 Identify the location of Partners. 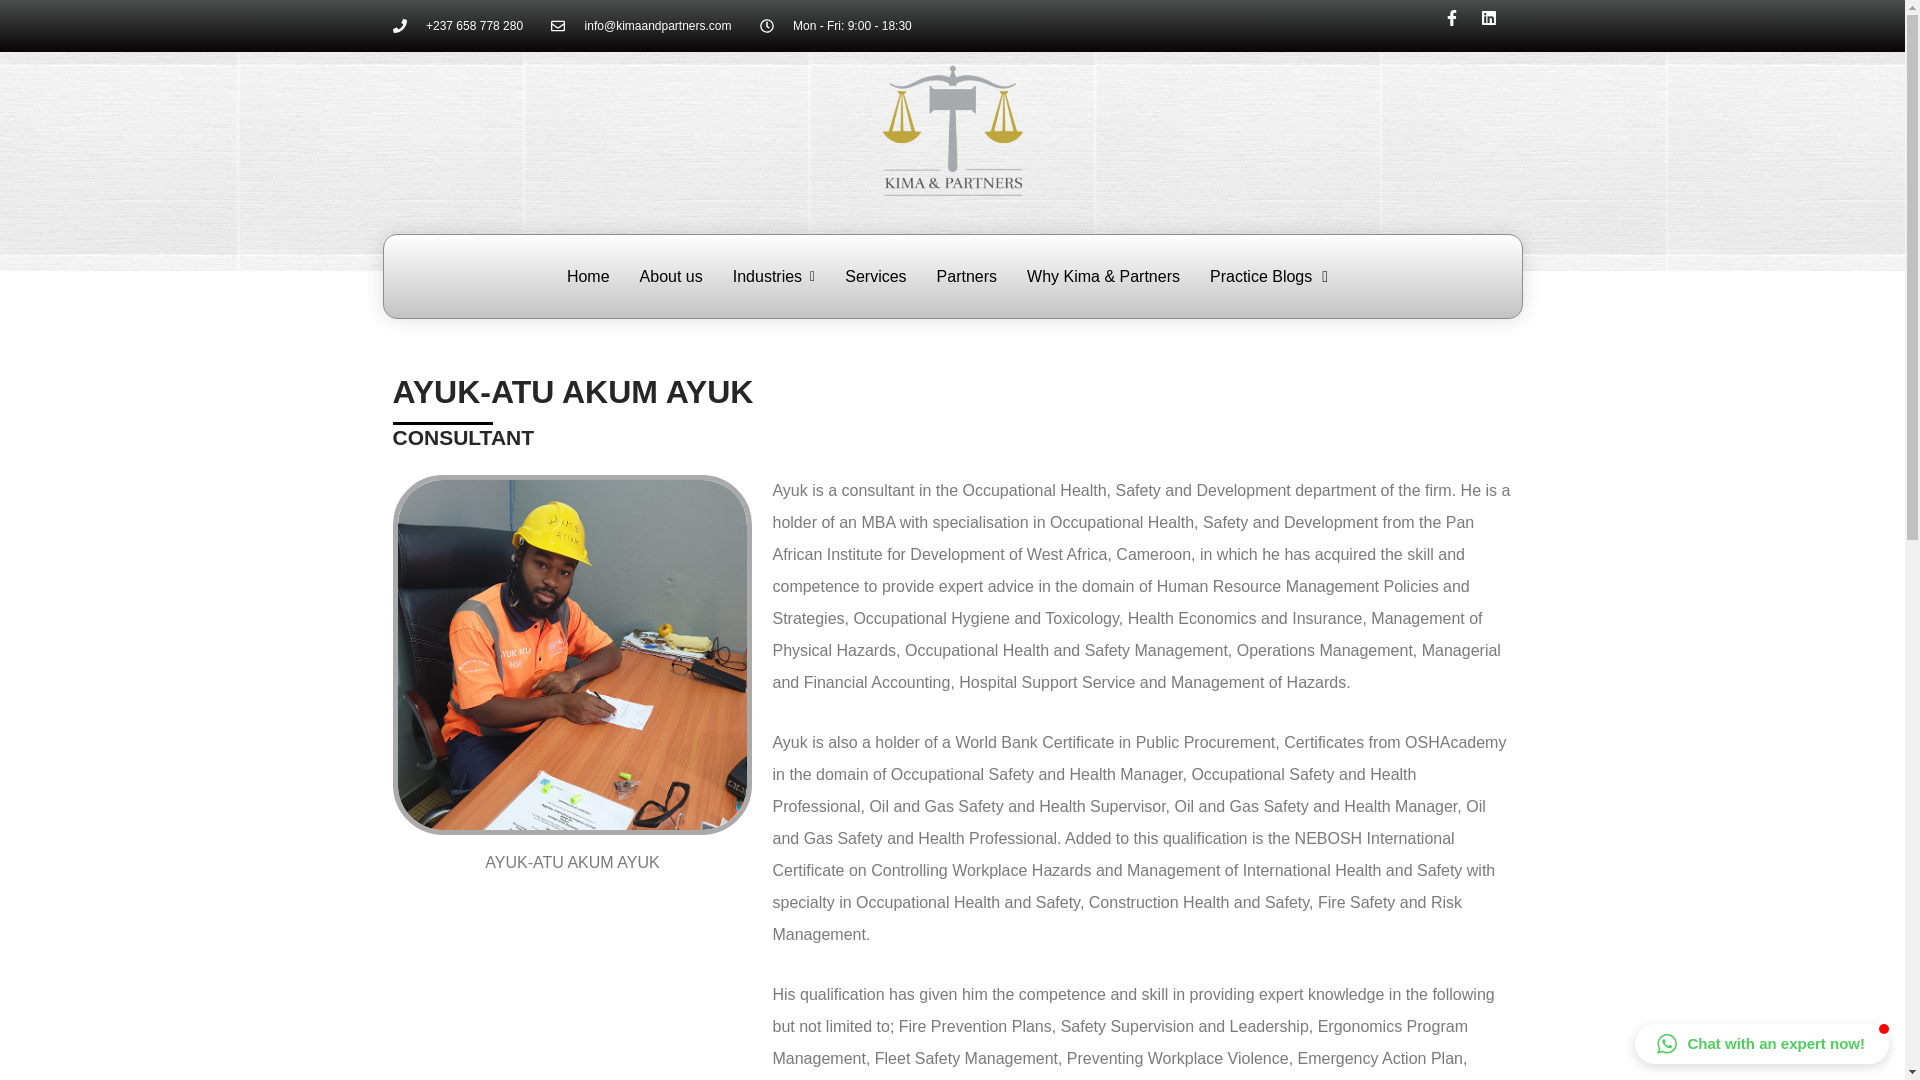
(972, 276).